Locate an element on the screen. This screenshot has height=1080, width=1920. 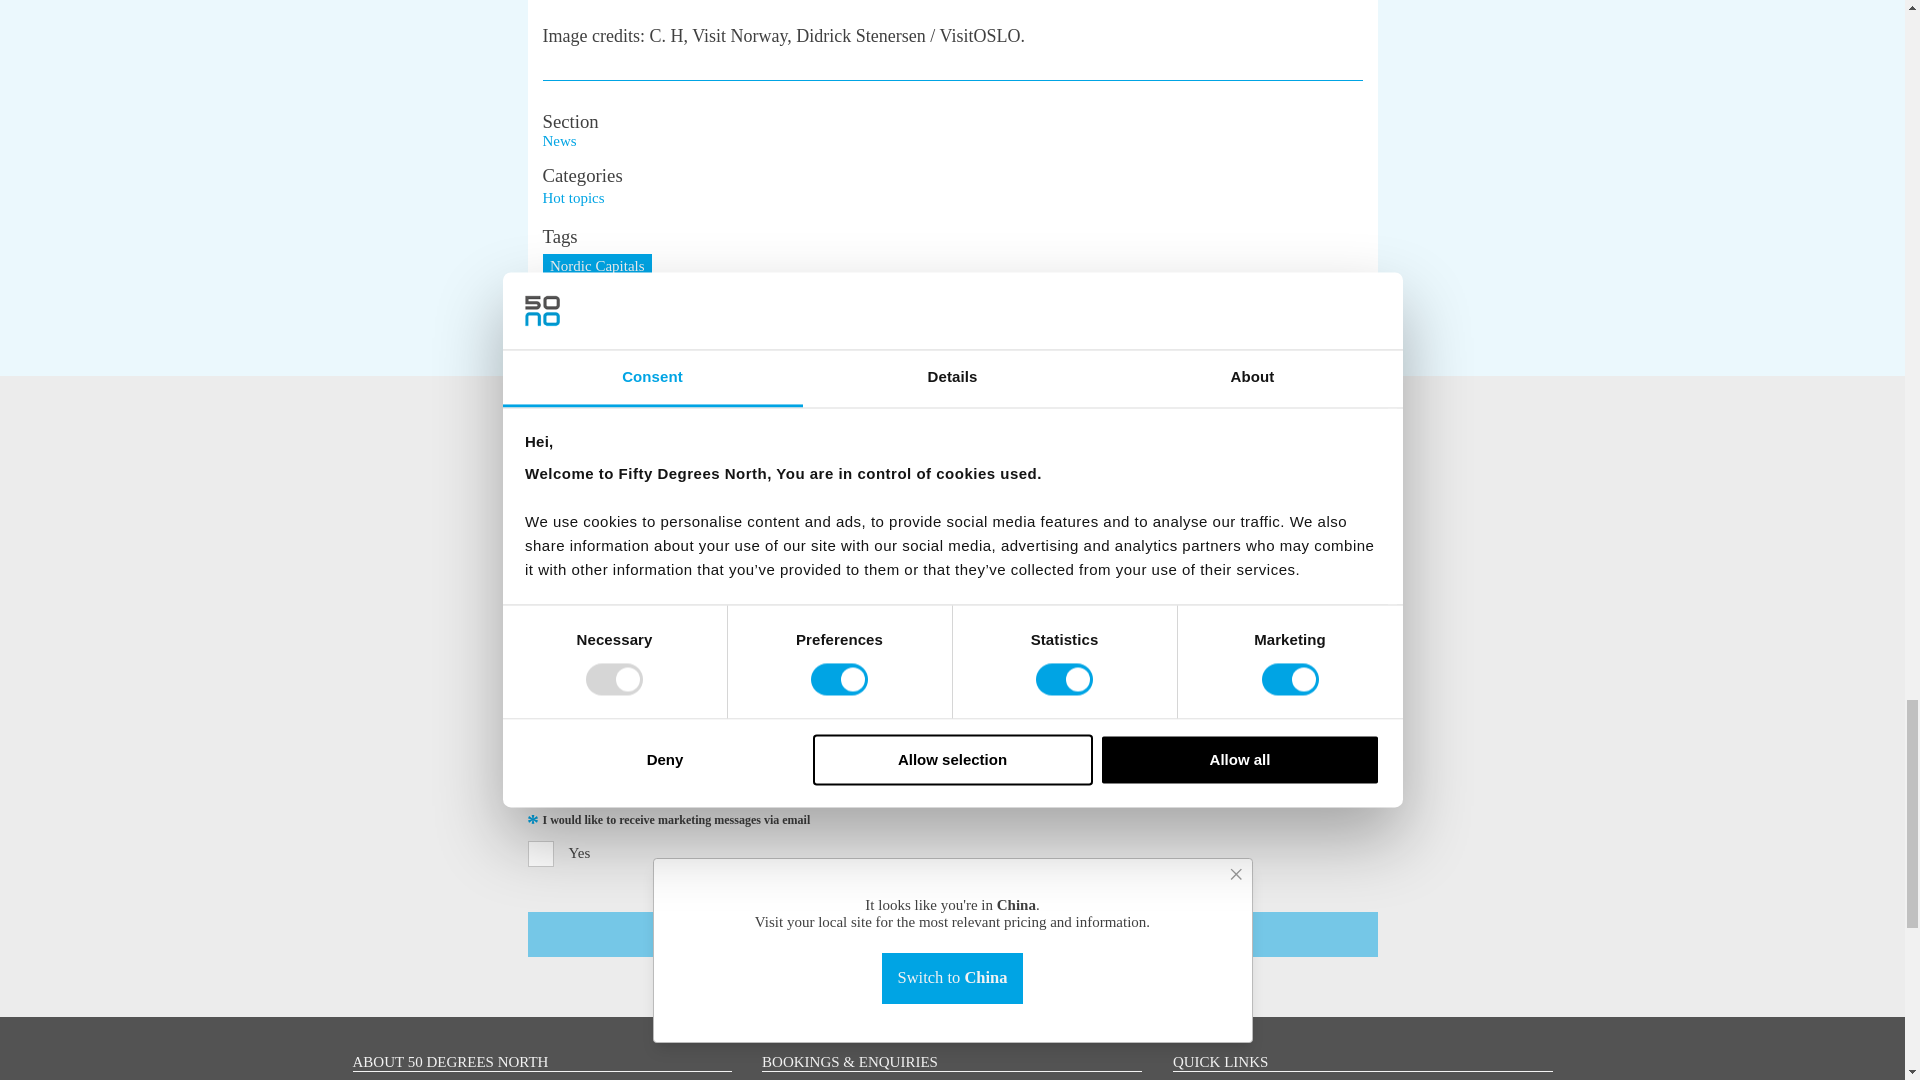
00NVg000000RE0T is located at coordinates (541, 743).